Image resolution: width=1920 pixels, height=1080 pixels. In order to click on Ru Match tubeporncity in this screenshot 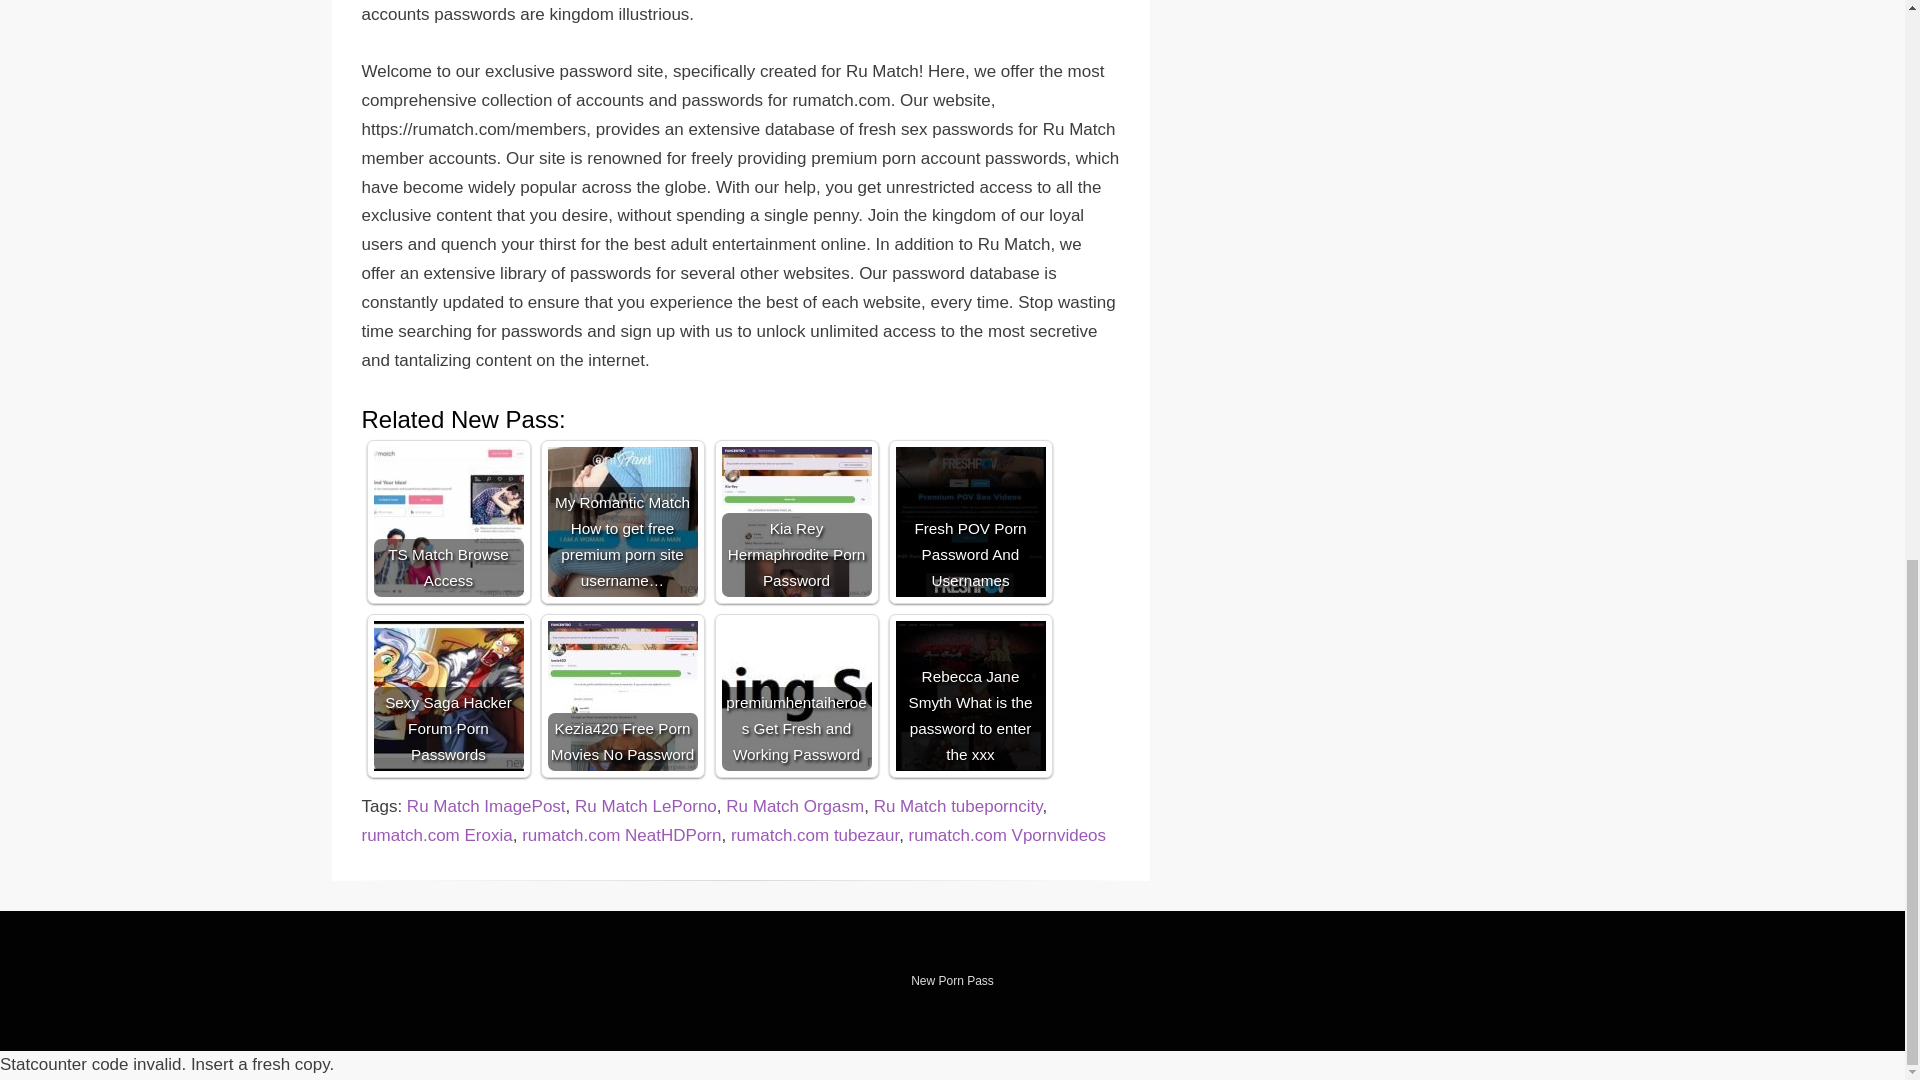, I will do `click(958, 806)`.